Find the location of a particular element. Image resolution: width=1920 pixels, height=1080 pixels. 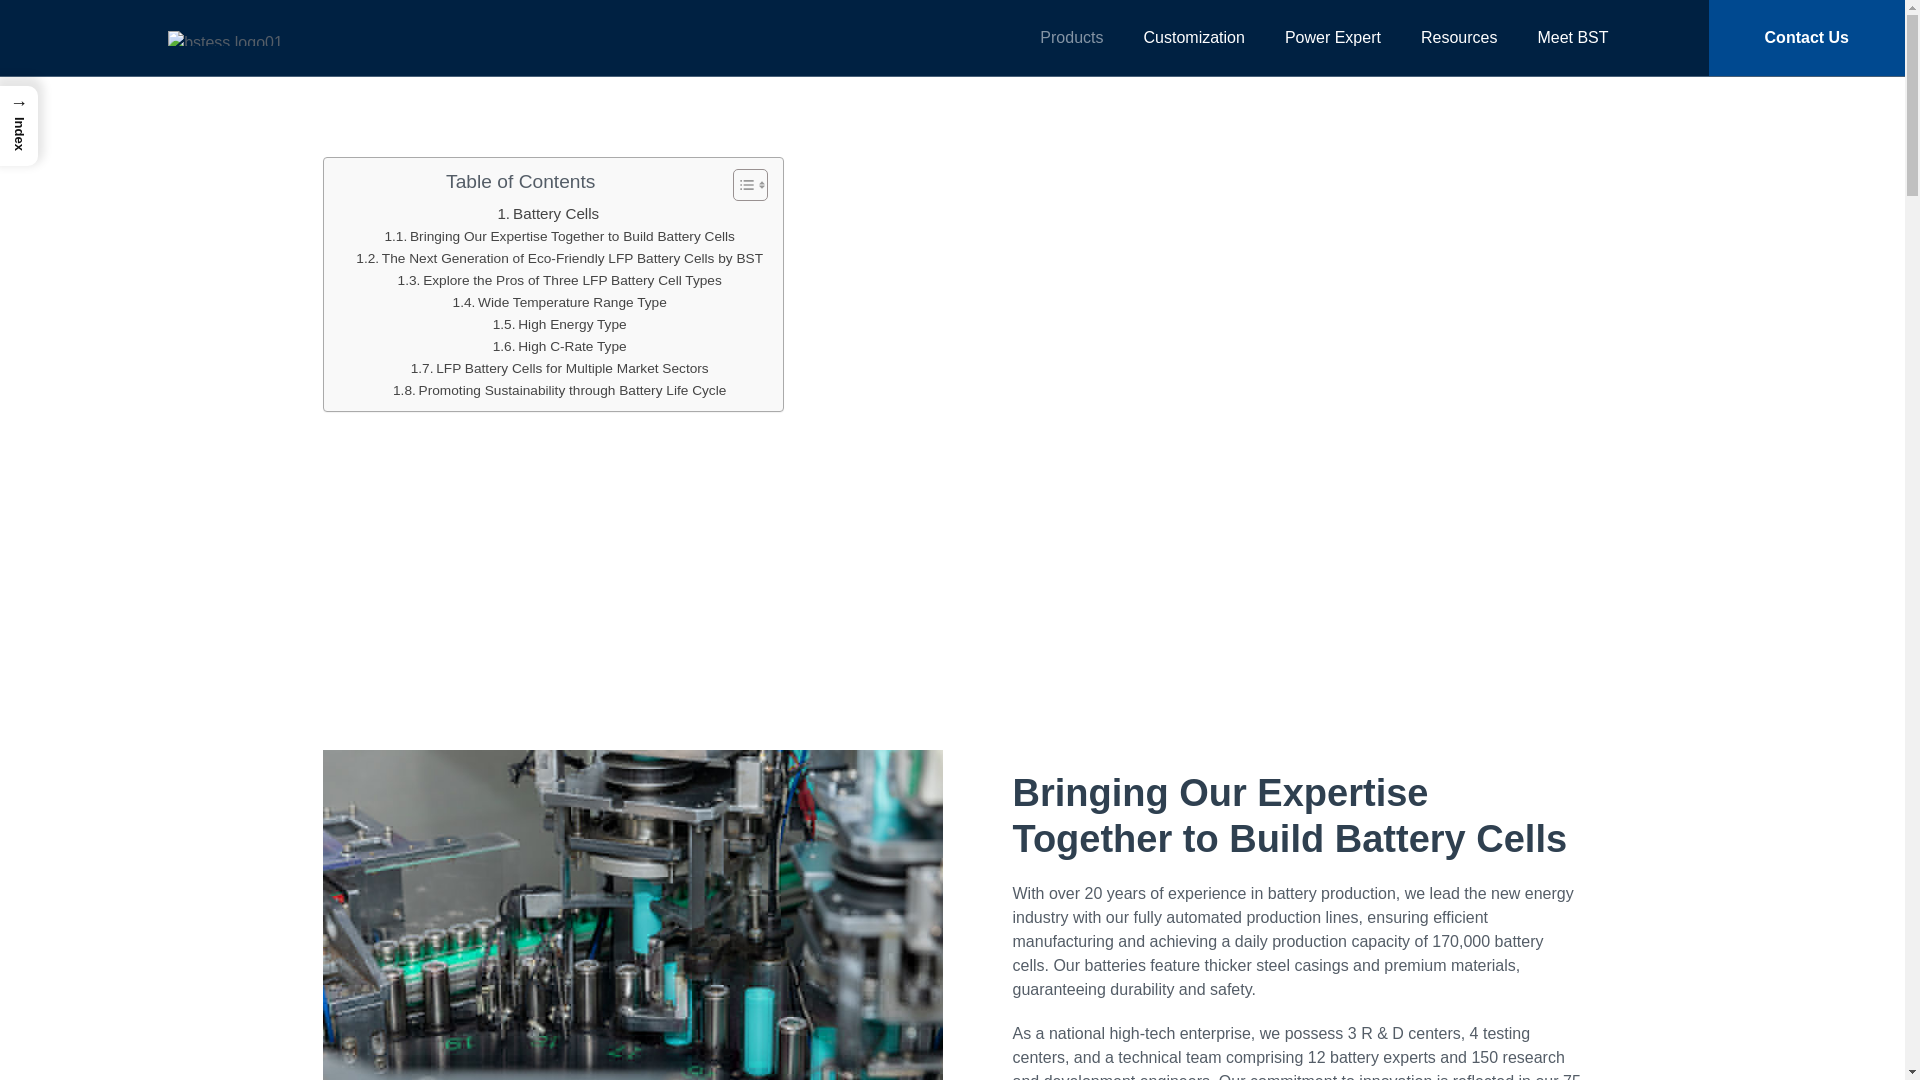

The Next Generation of Eco-Friendly LFP Battery Cells by BST is located at coordinates (560, 346).